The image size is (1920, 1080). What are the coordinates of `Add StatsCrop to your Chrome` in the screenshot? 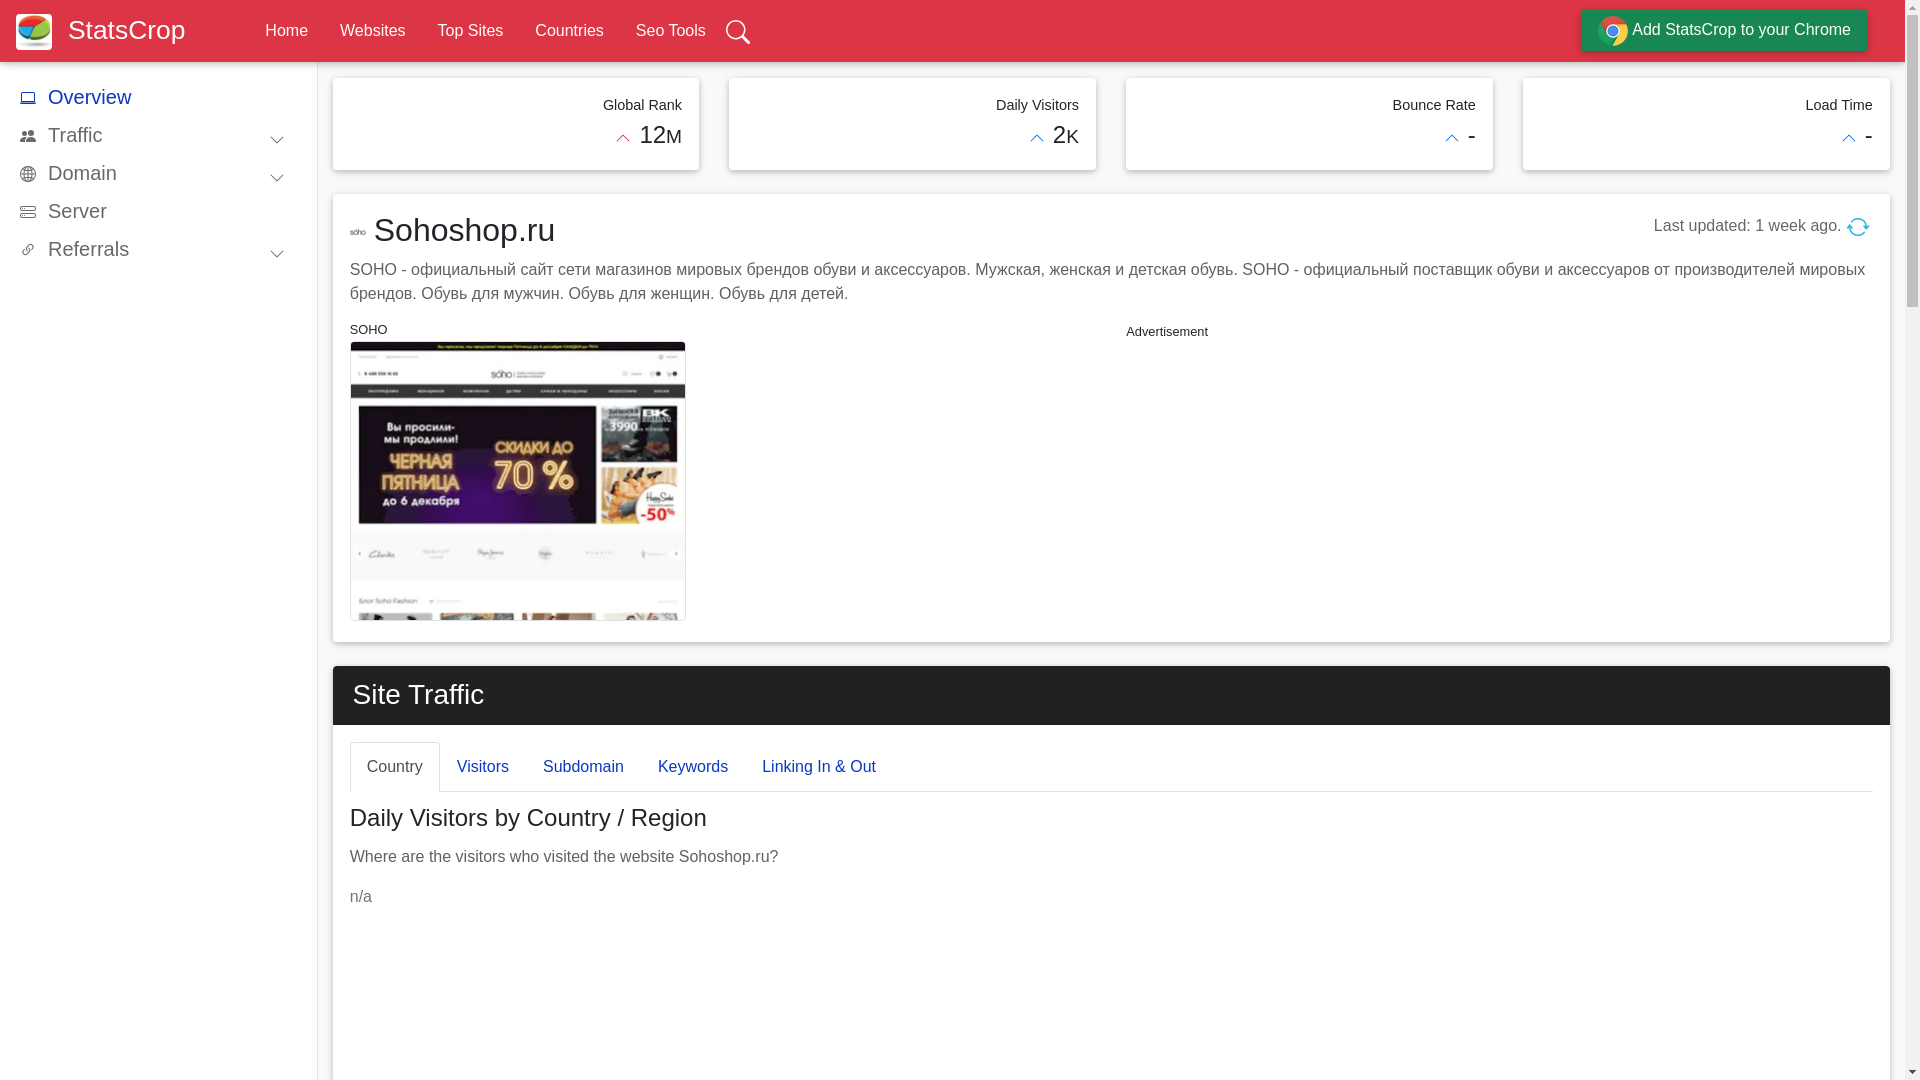 It's located at (1723, 30).